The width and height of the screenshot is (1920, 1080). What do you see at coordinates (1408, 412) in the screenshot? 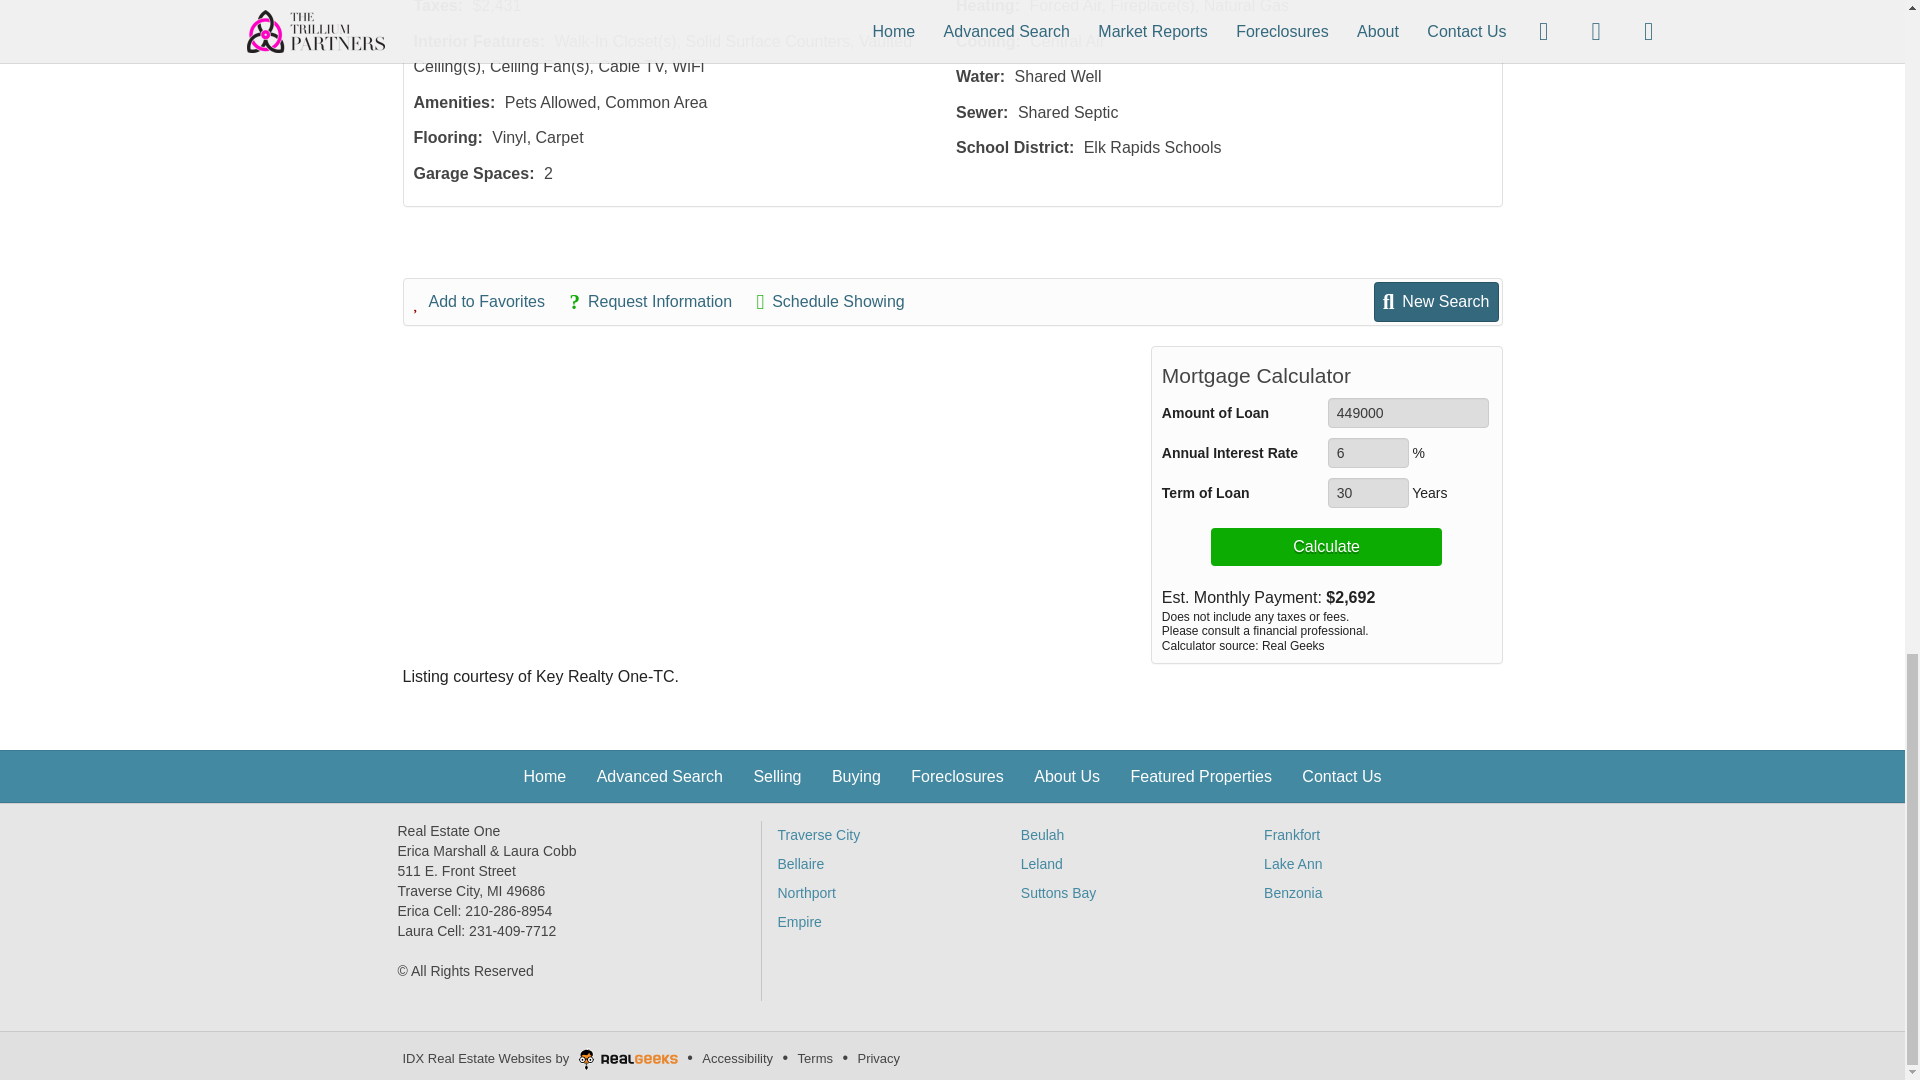
I see `449000` at bounding box center [1408, 412].